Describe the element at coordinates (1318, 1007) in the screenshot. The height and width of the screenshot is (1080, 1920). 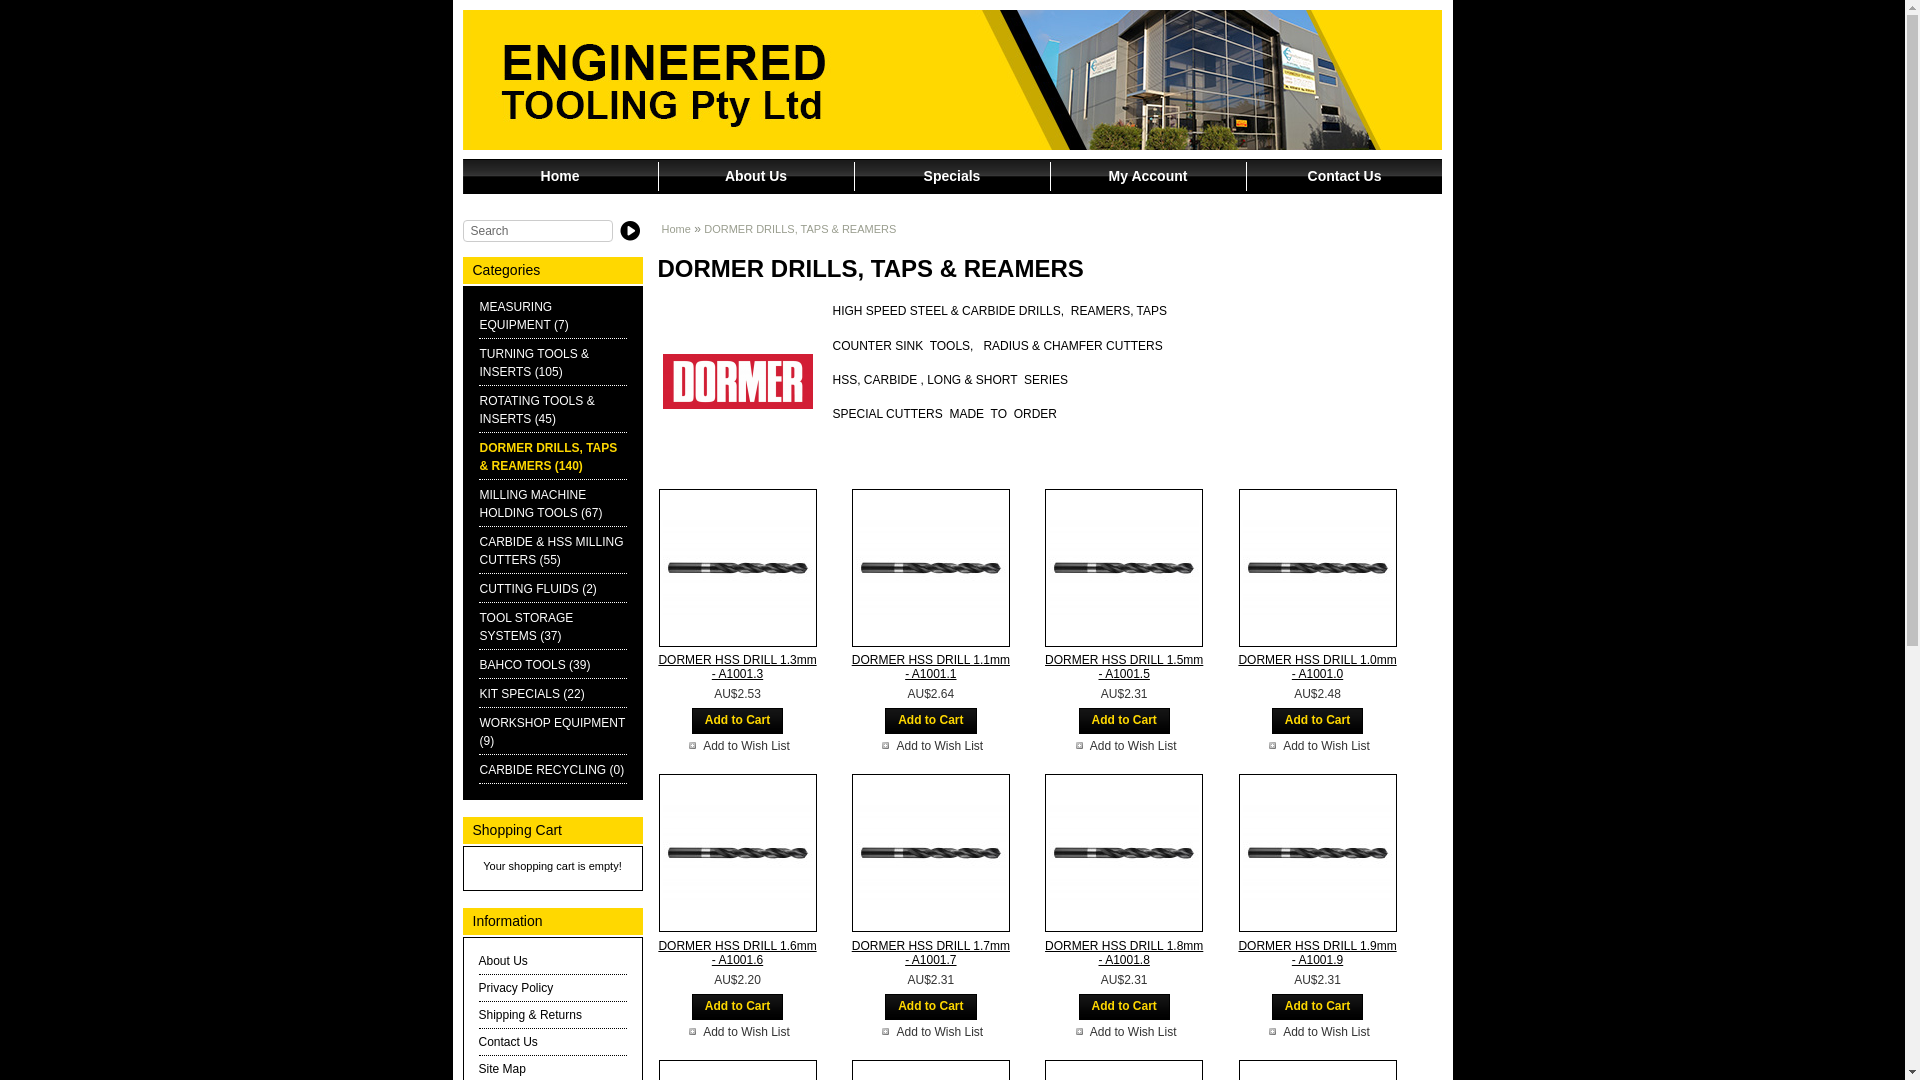
I see `Add to Cart` at that location.